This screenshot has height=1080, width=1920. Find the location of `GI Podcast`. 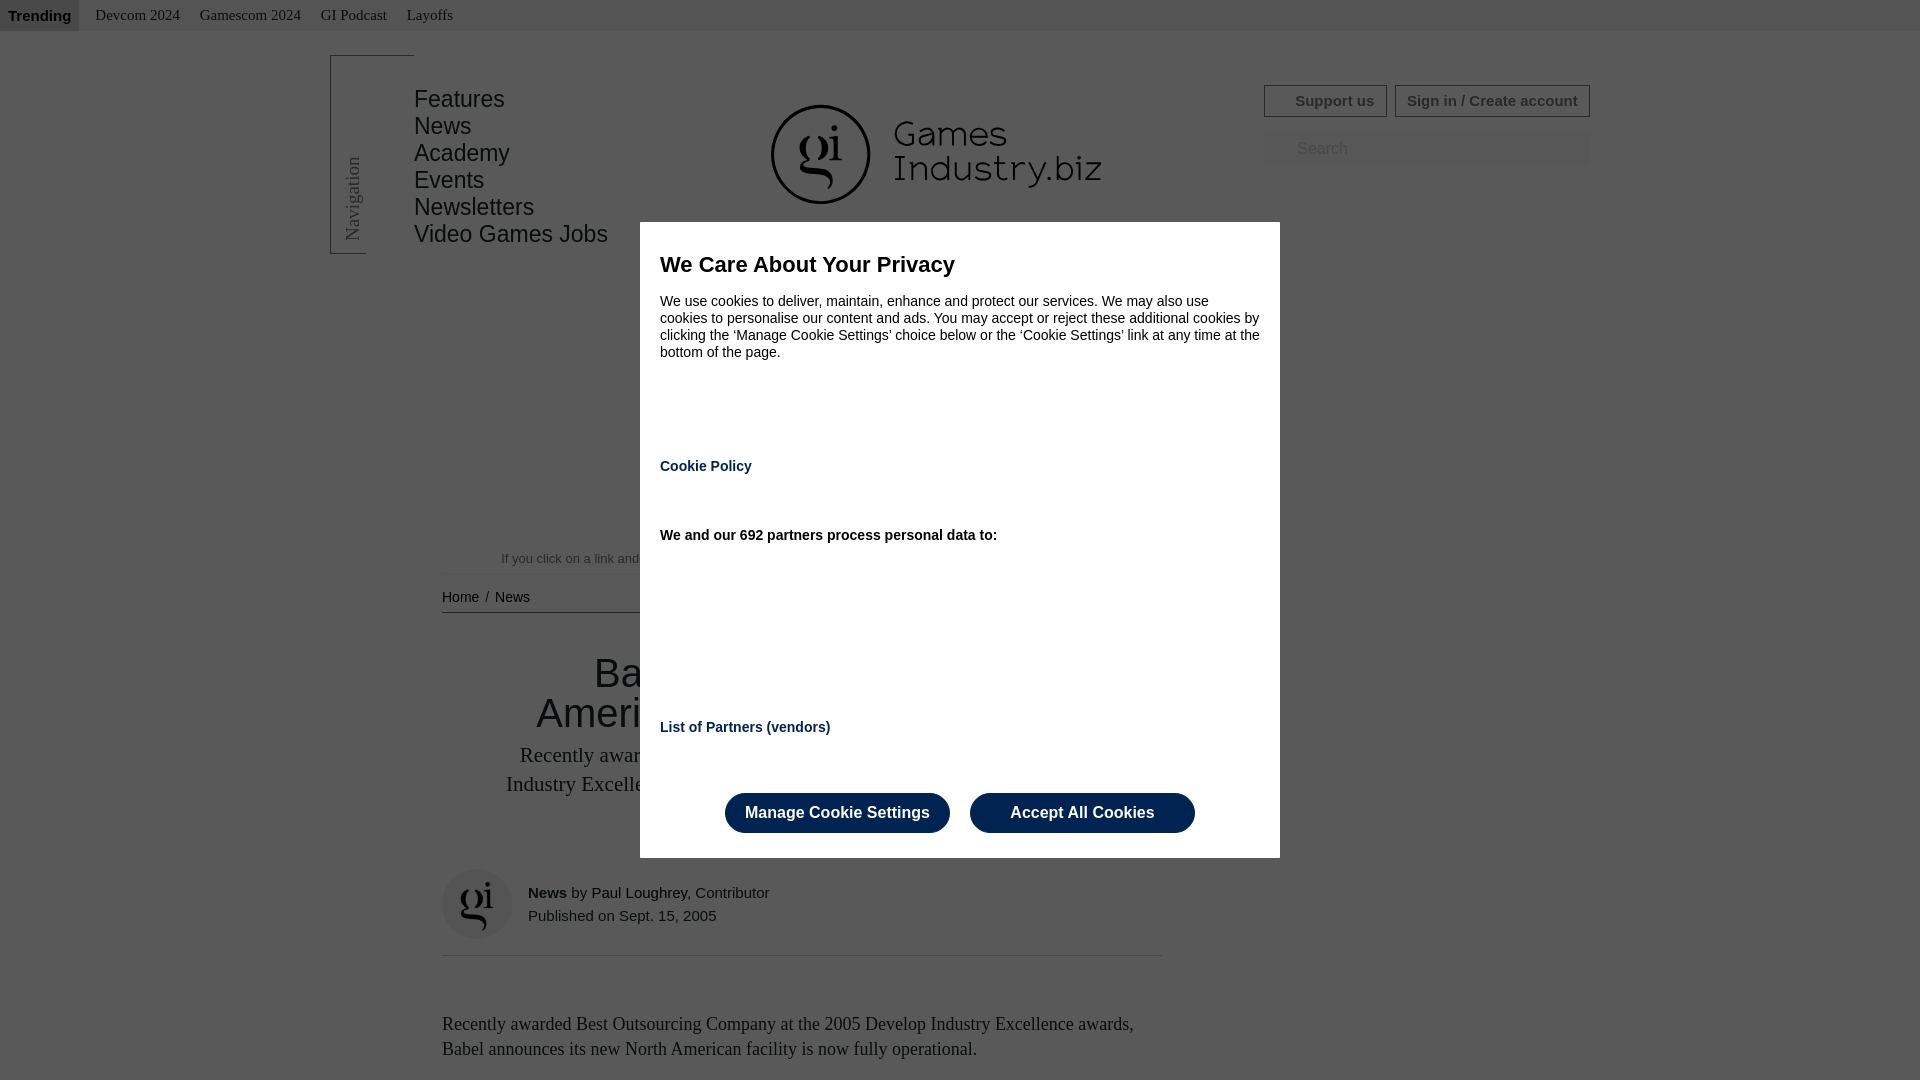

GI Podcast is located at coordinates (354, 16).